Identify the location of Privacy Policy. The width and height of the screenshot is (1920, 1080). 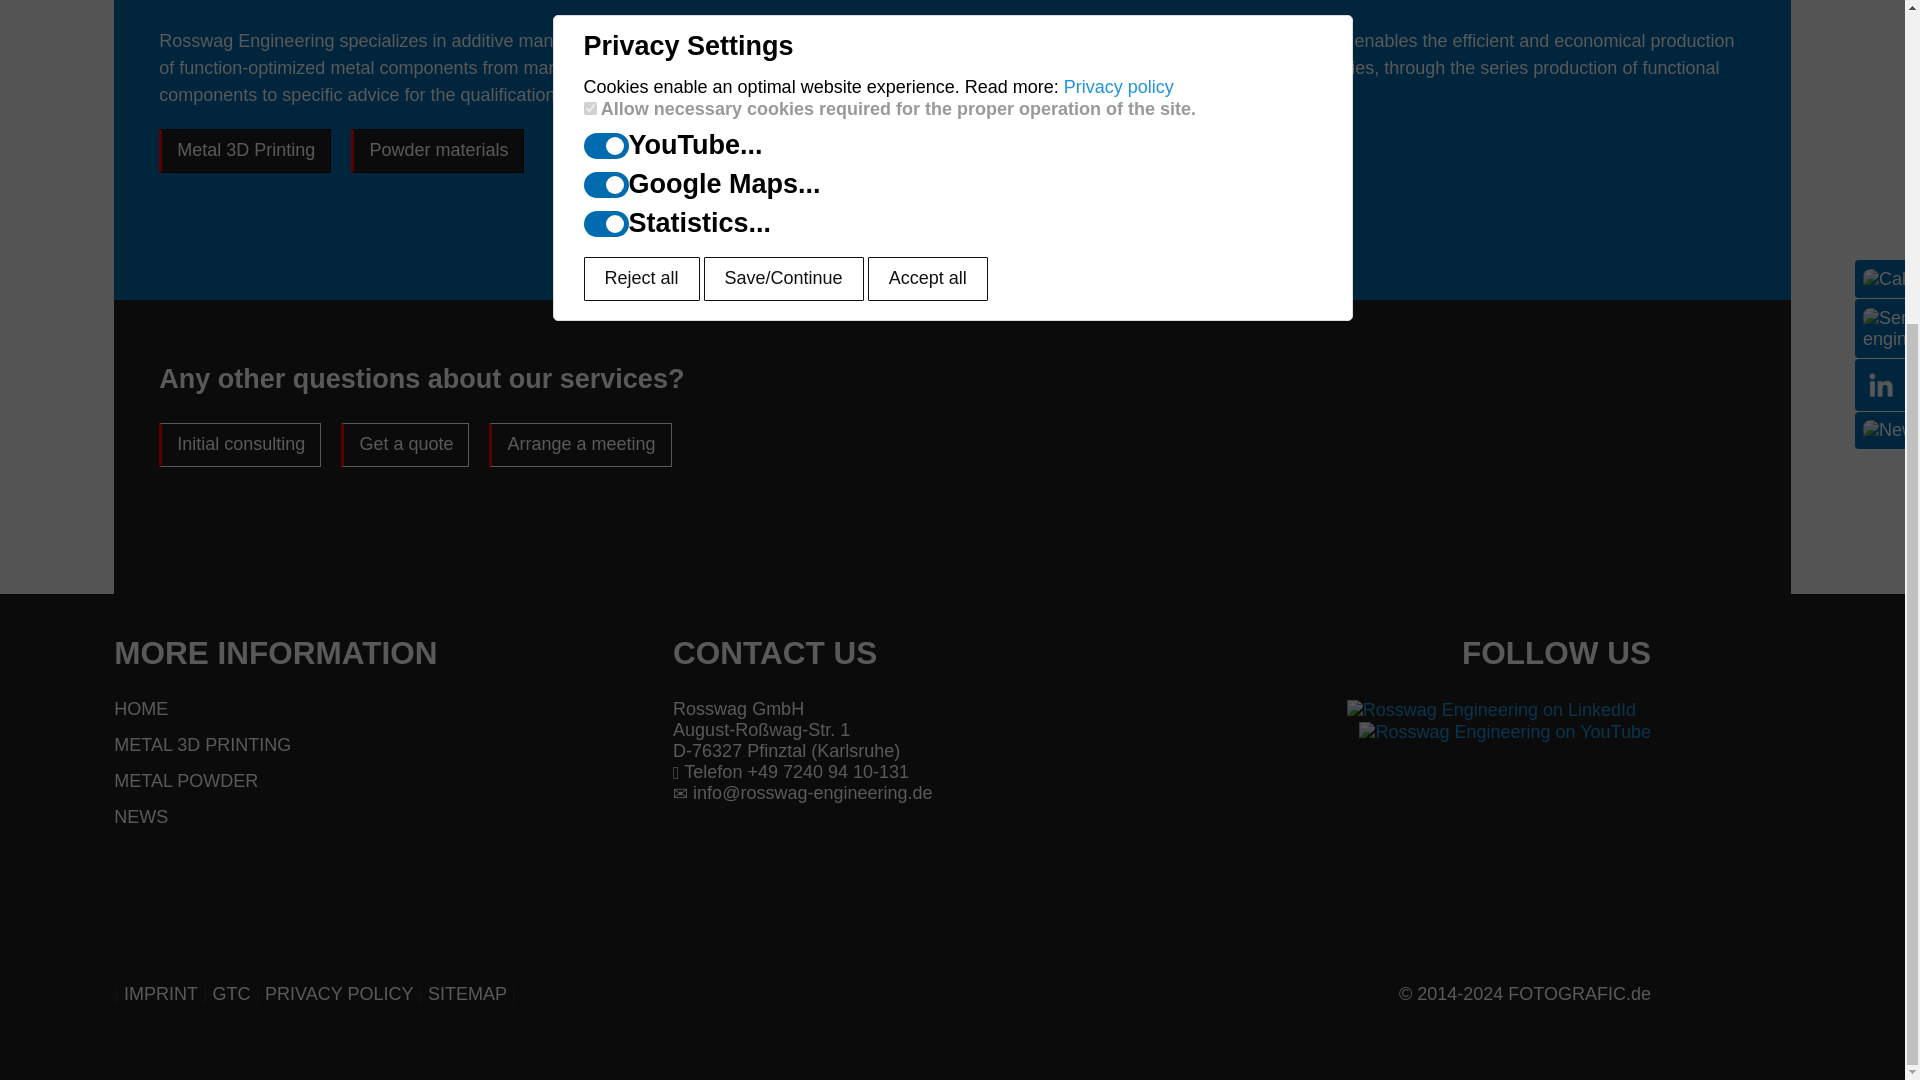
(338, 994).